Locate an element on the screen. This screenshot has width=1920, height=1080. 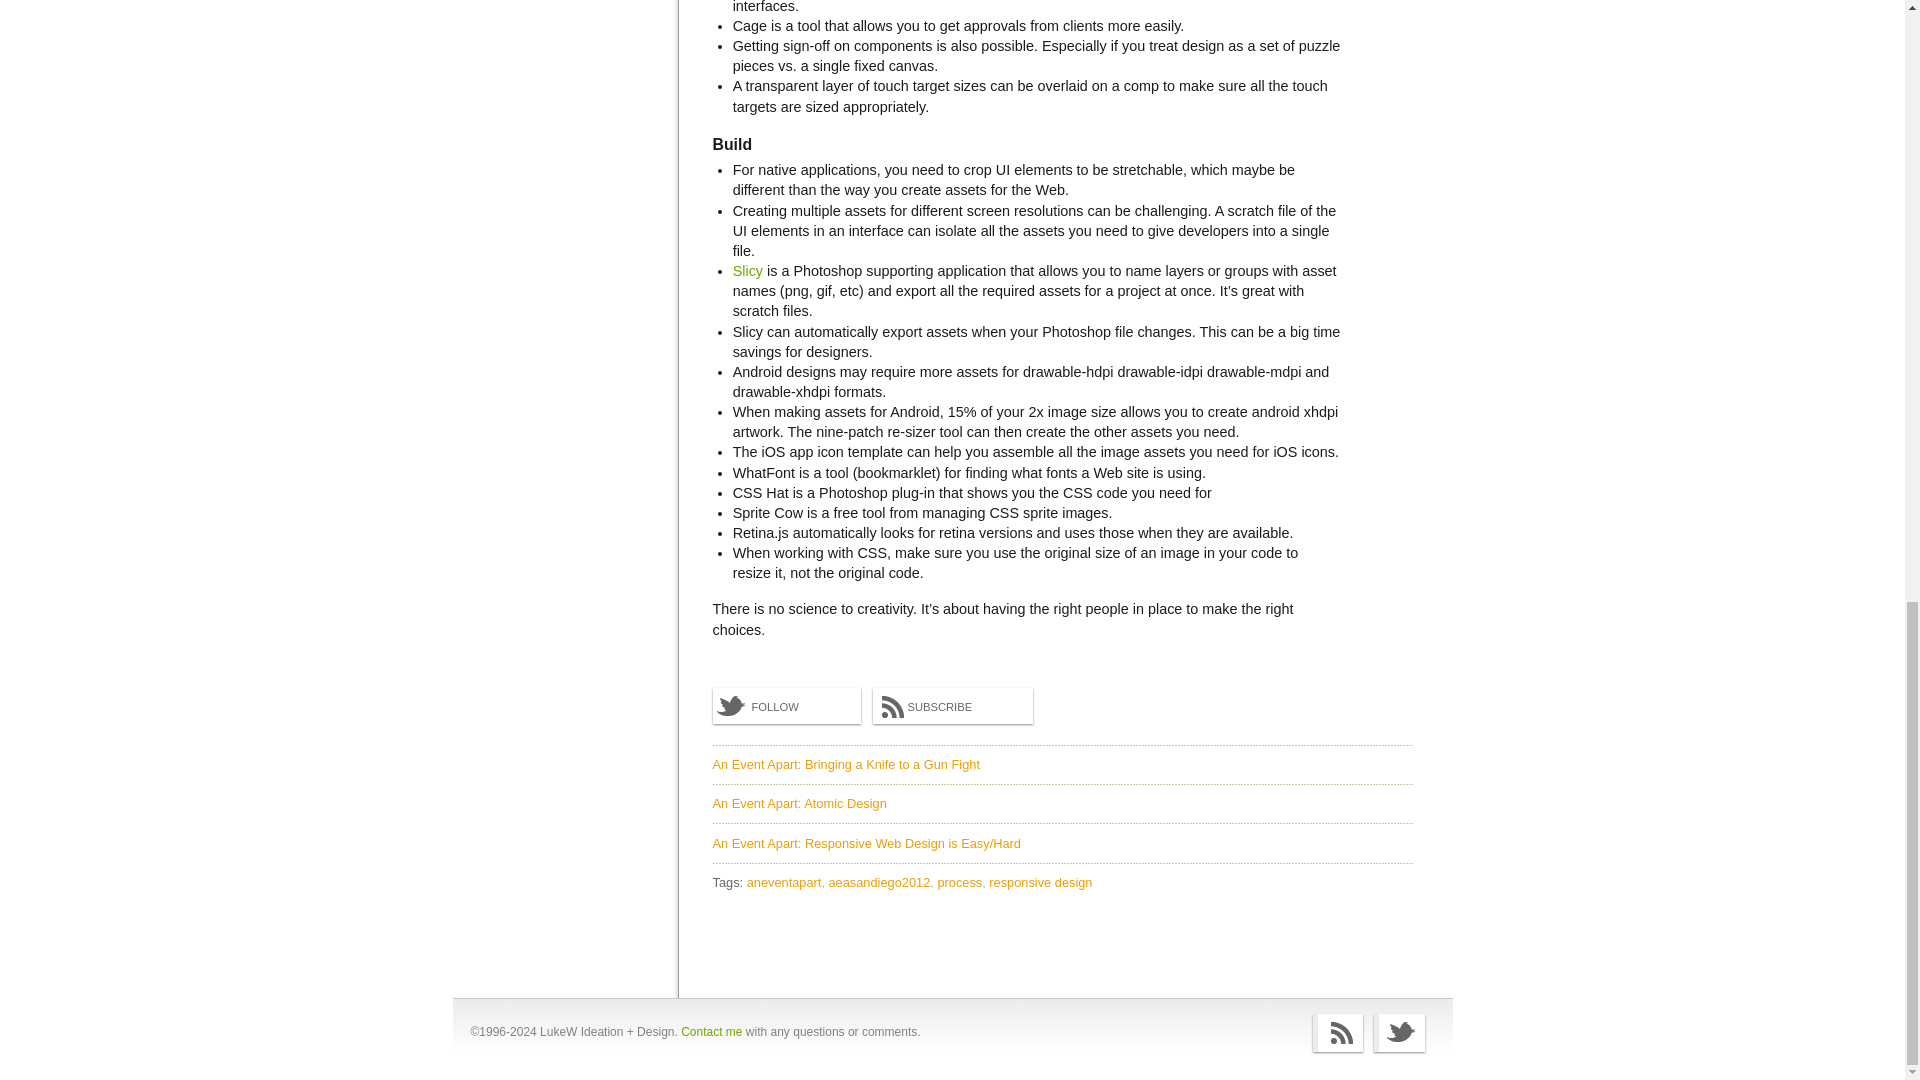
Follow on Twitter is located at coordinates (1399, 1032).